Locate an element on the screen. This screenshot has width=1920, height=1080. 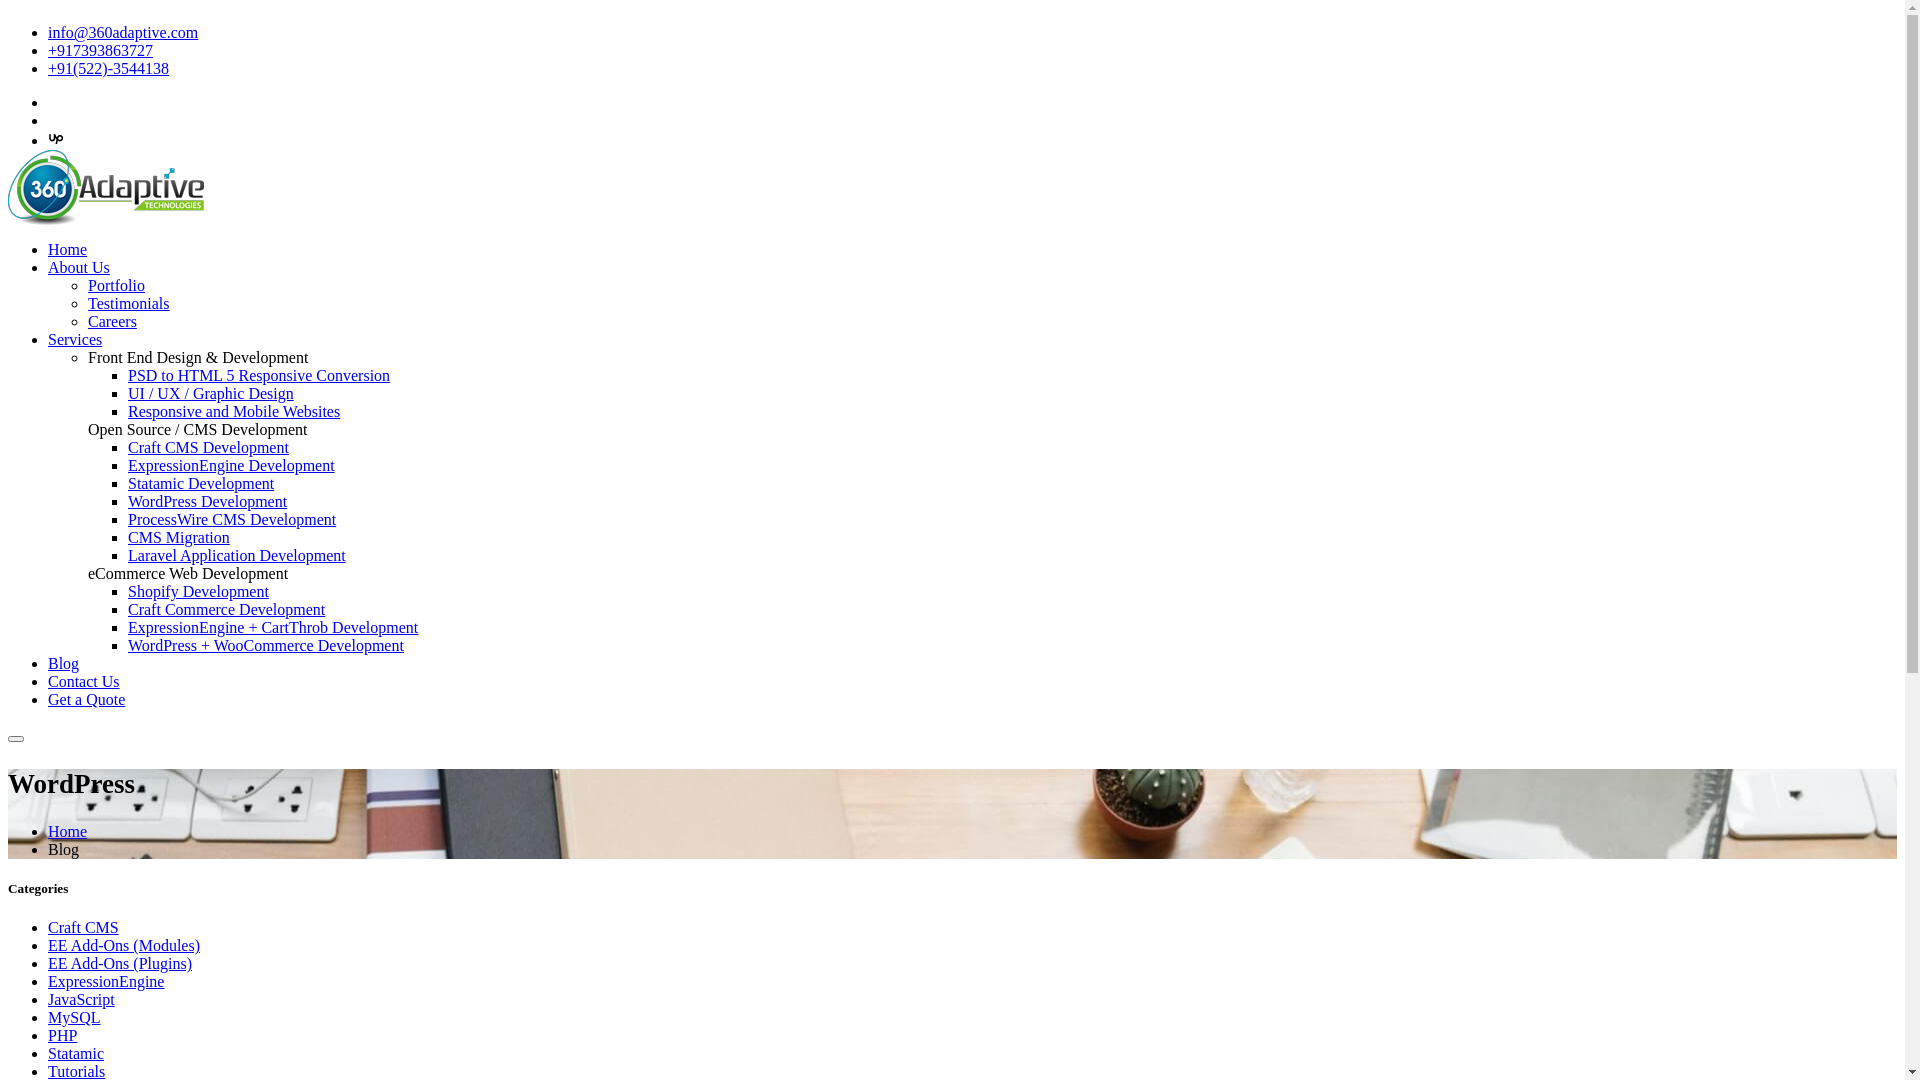
info@360adaptive.com is located at coordinates (123, 32).